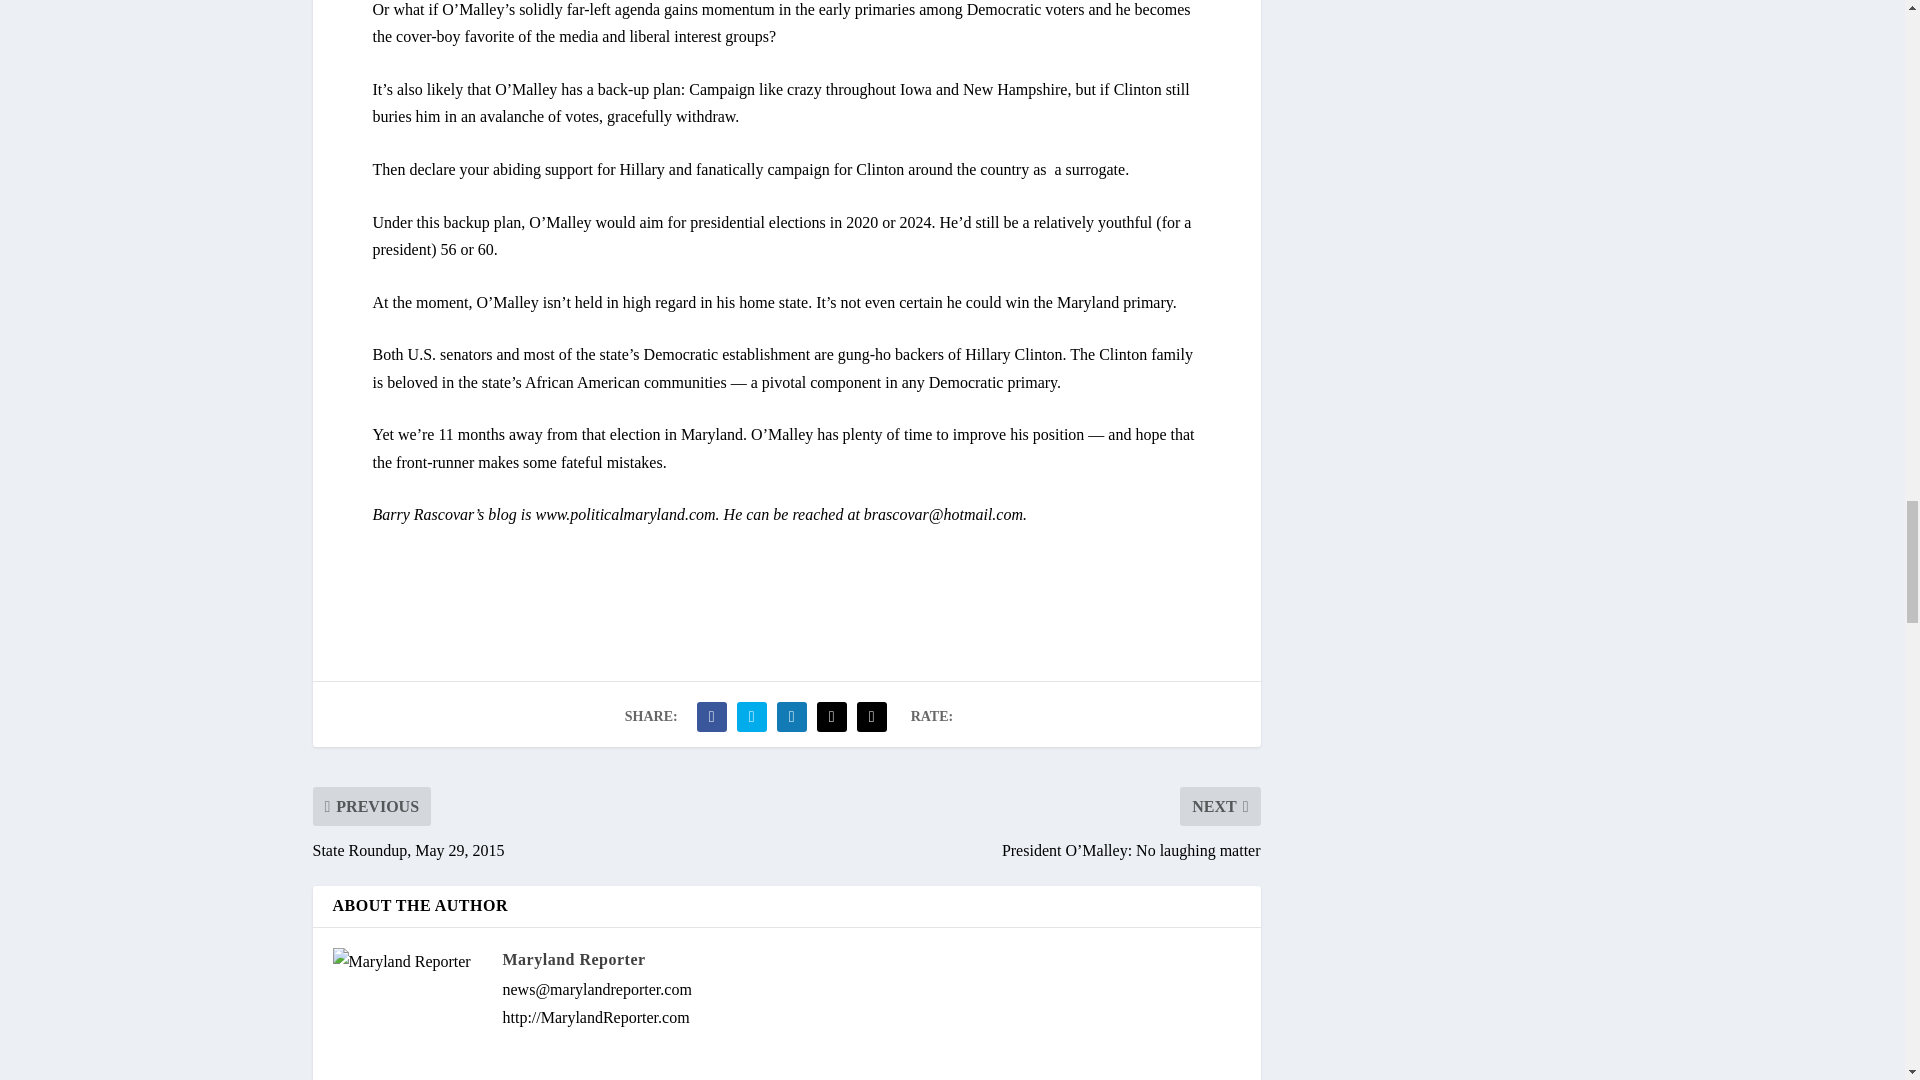 The image size is (1920, 1080). I want to click on Maryland Reporter, so click(573, 959).